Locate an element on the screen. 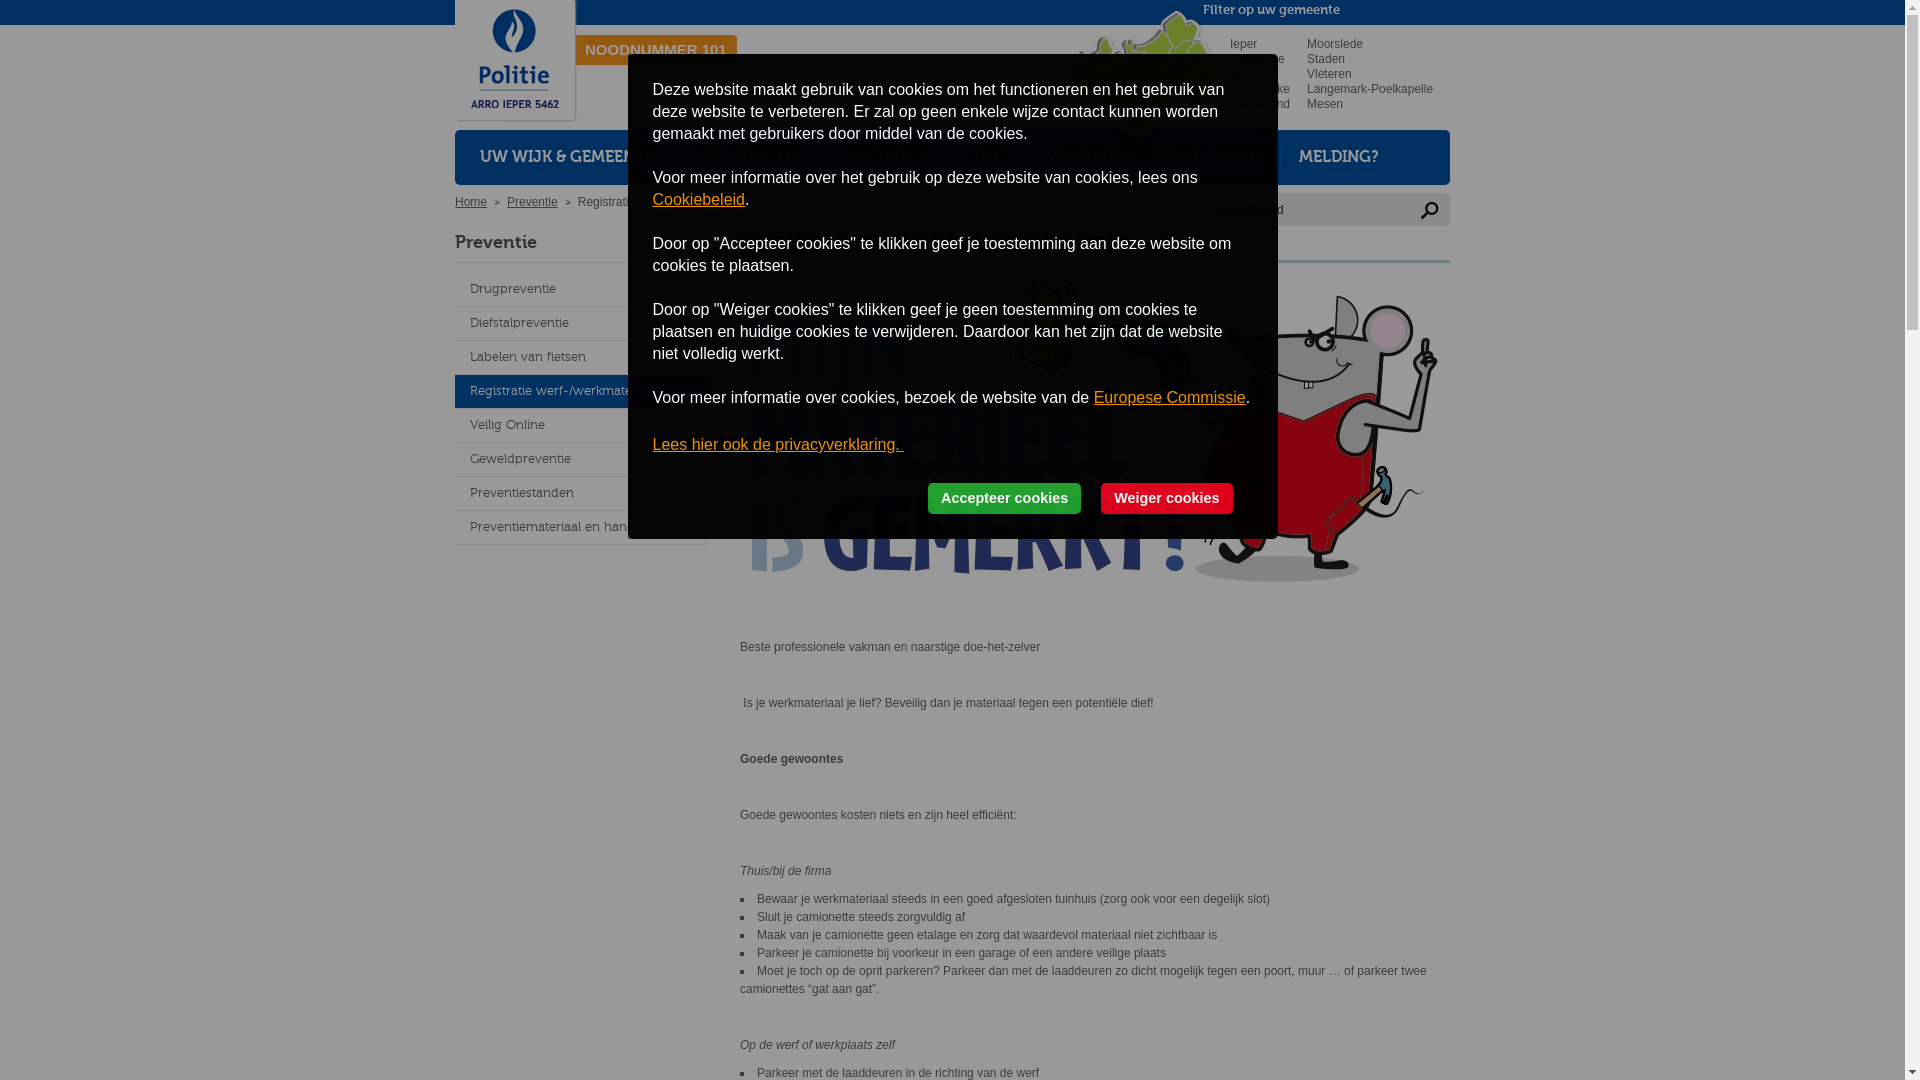  Wervik is located at coordinates (1248, 74).